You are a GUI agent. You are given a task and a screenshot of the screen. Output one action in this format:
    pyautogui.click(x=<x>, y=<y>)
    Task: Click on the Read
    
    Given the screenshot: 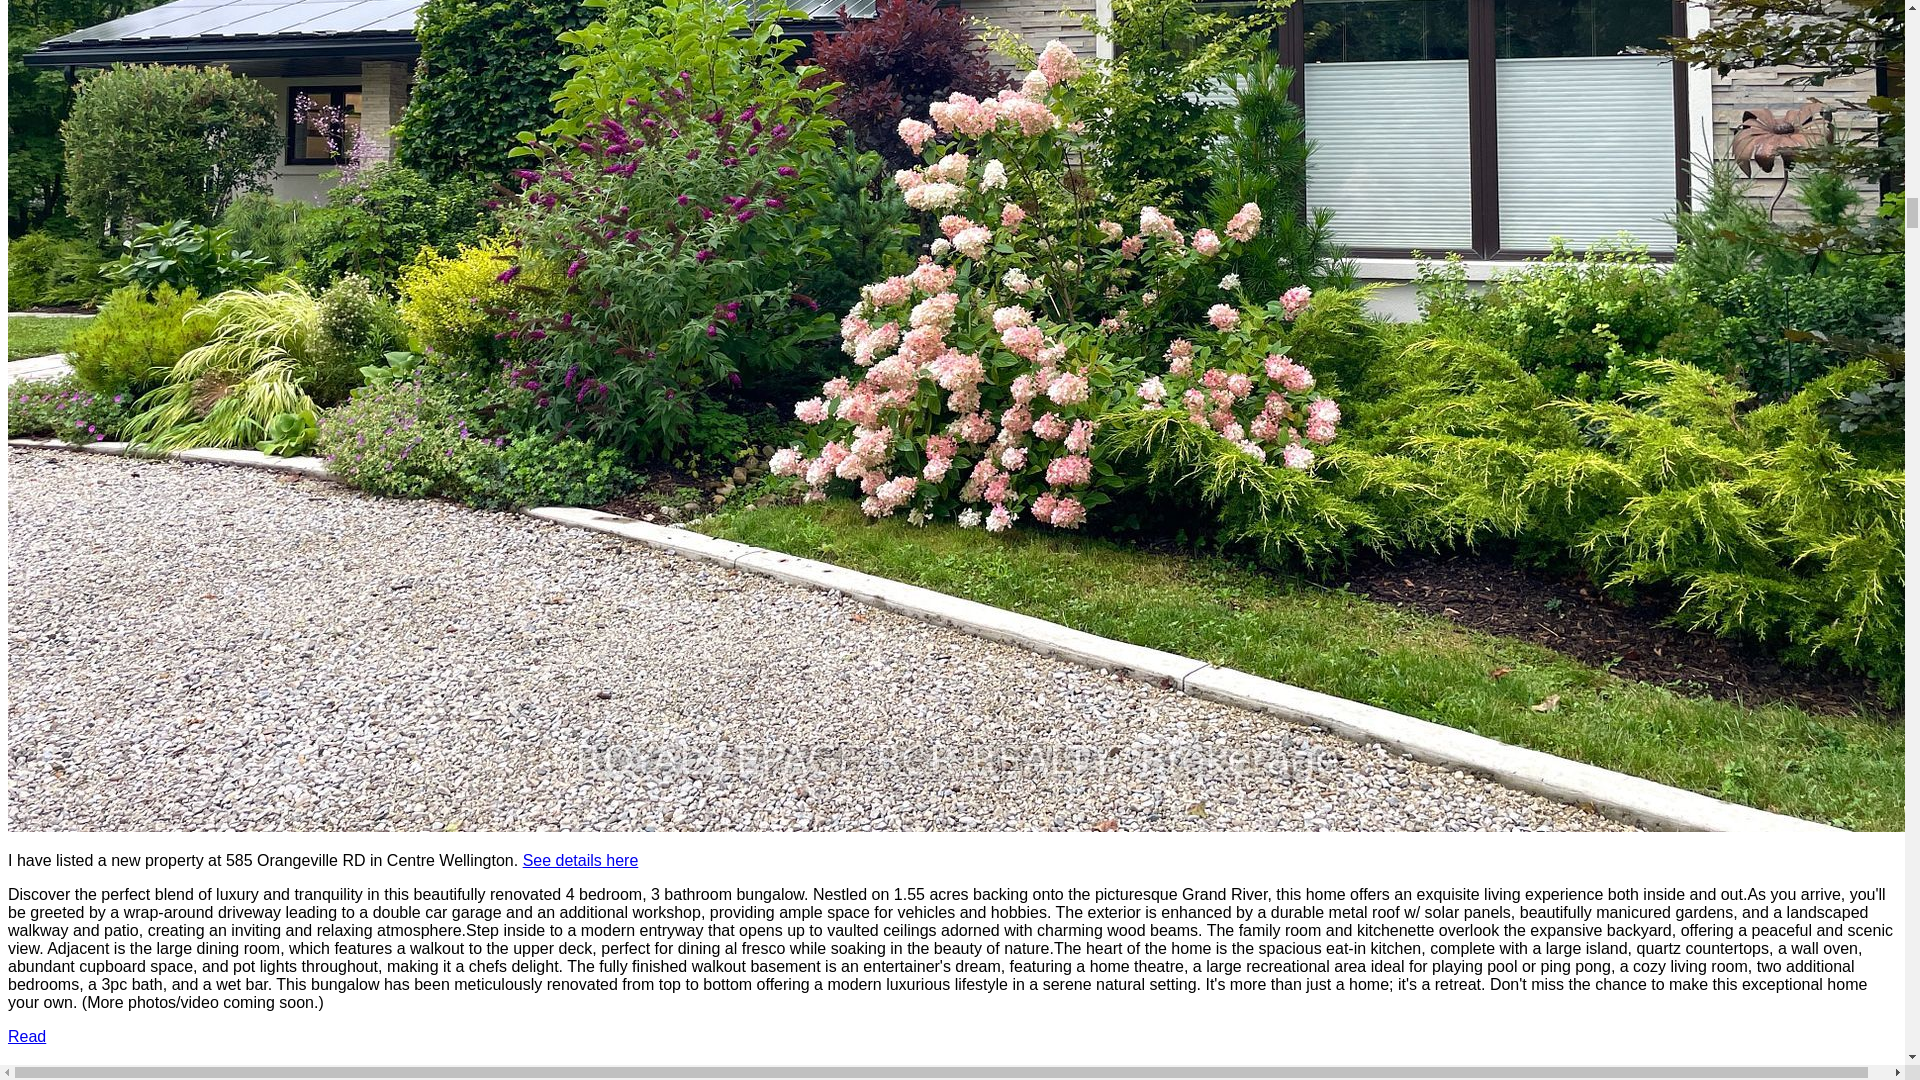 What is the action you would take?
    pyautogui.click(x=26, y=1036)
    